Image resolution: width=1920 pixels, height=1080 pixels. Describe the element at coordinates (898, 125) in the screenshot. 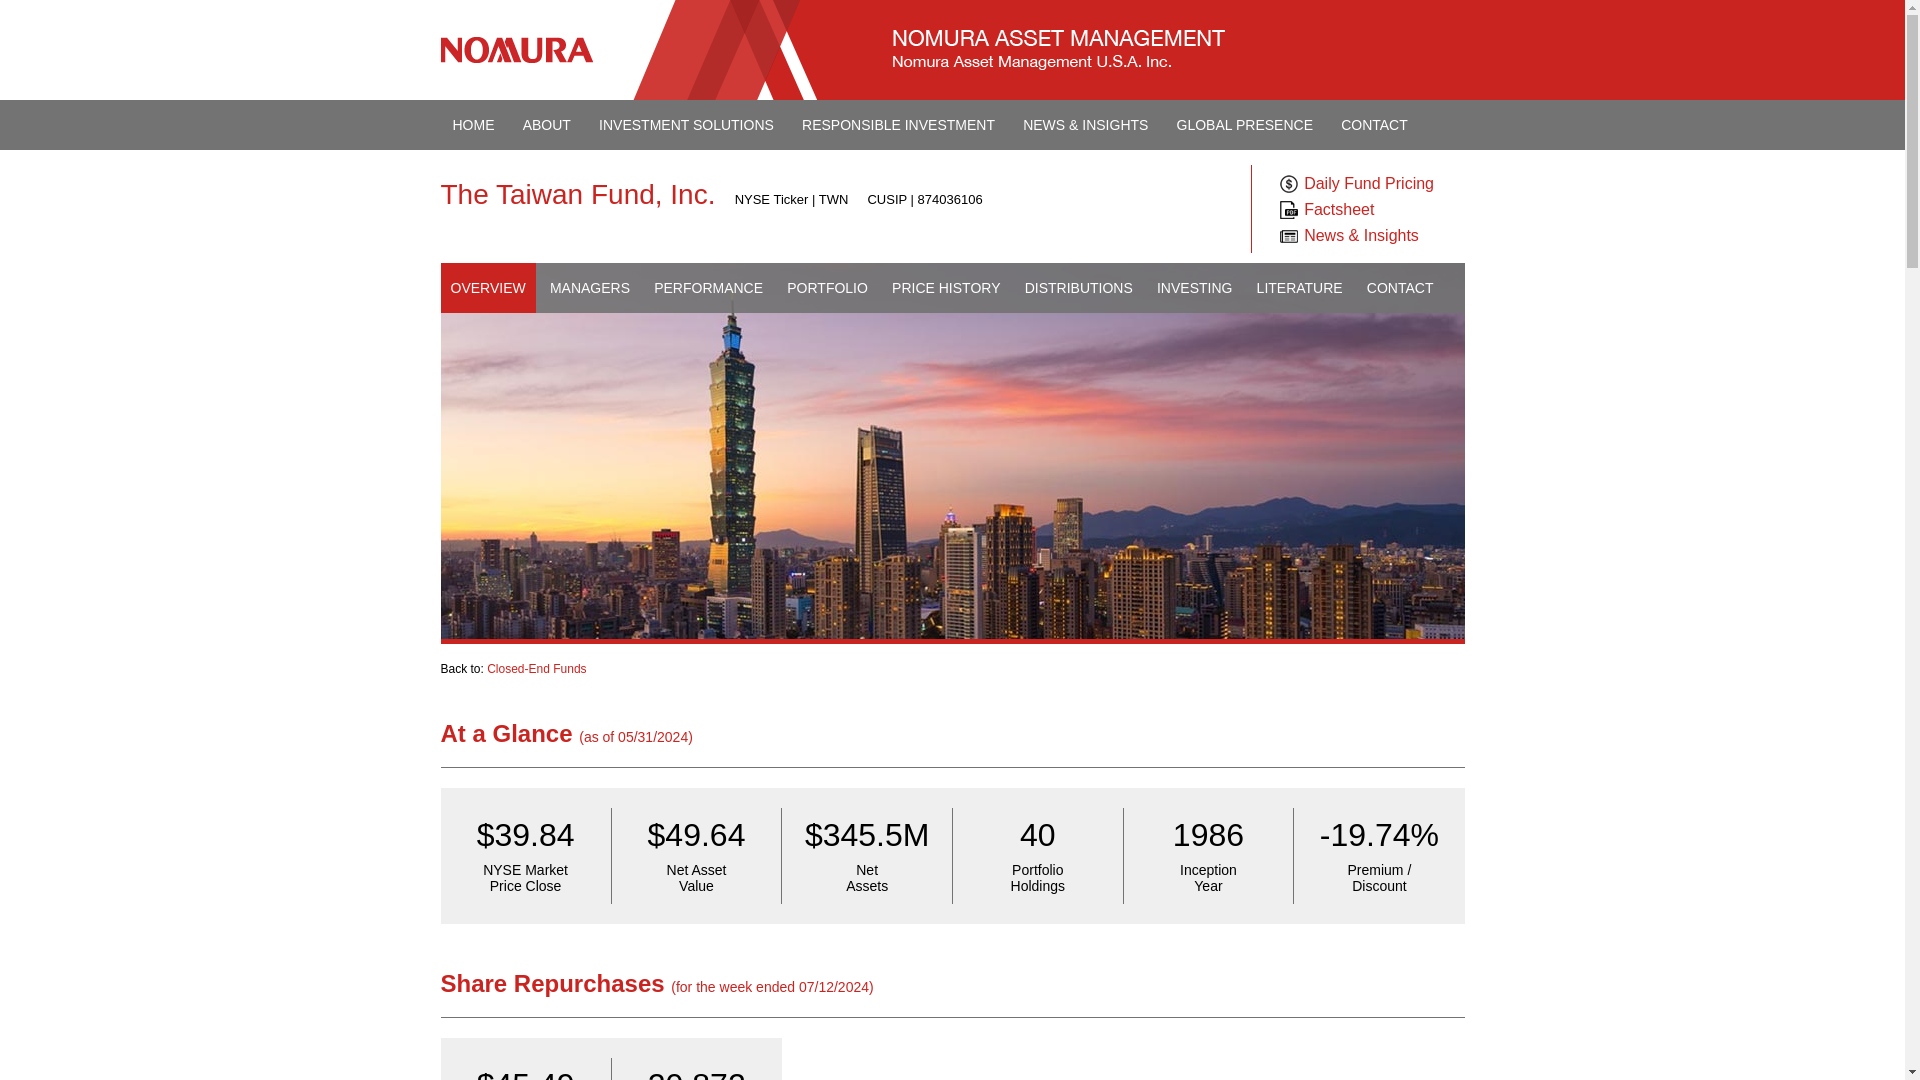

I see `RESPONSIBLE INVESTMENT` at that location.